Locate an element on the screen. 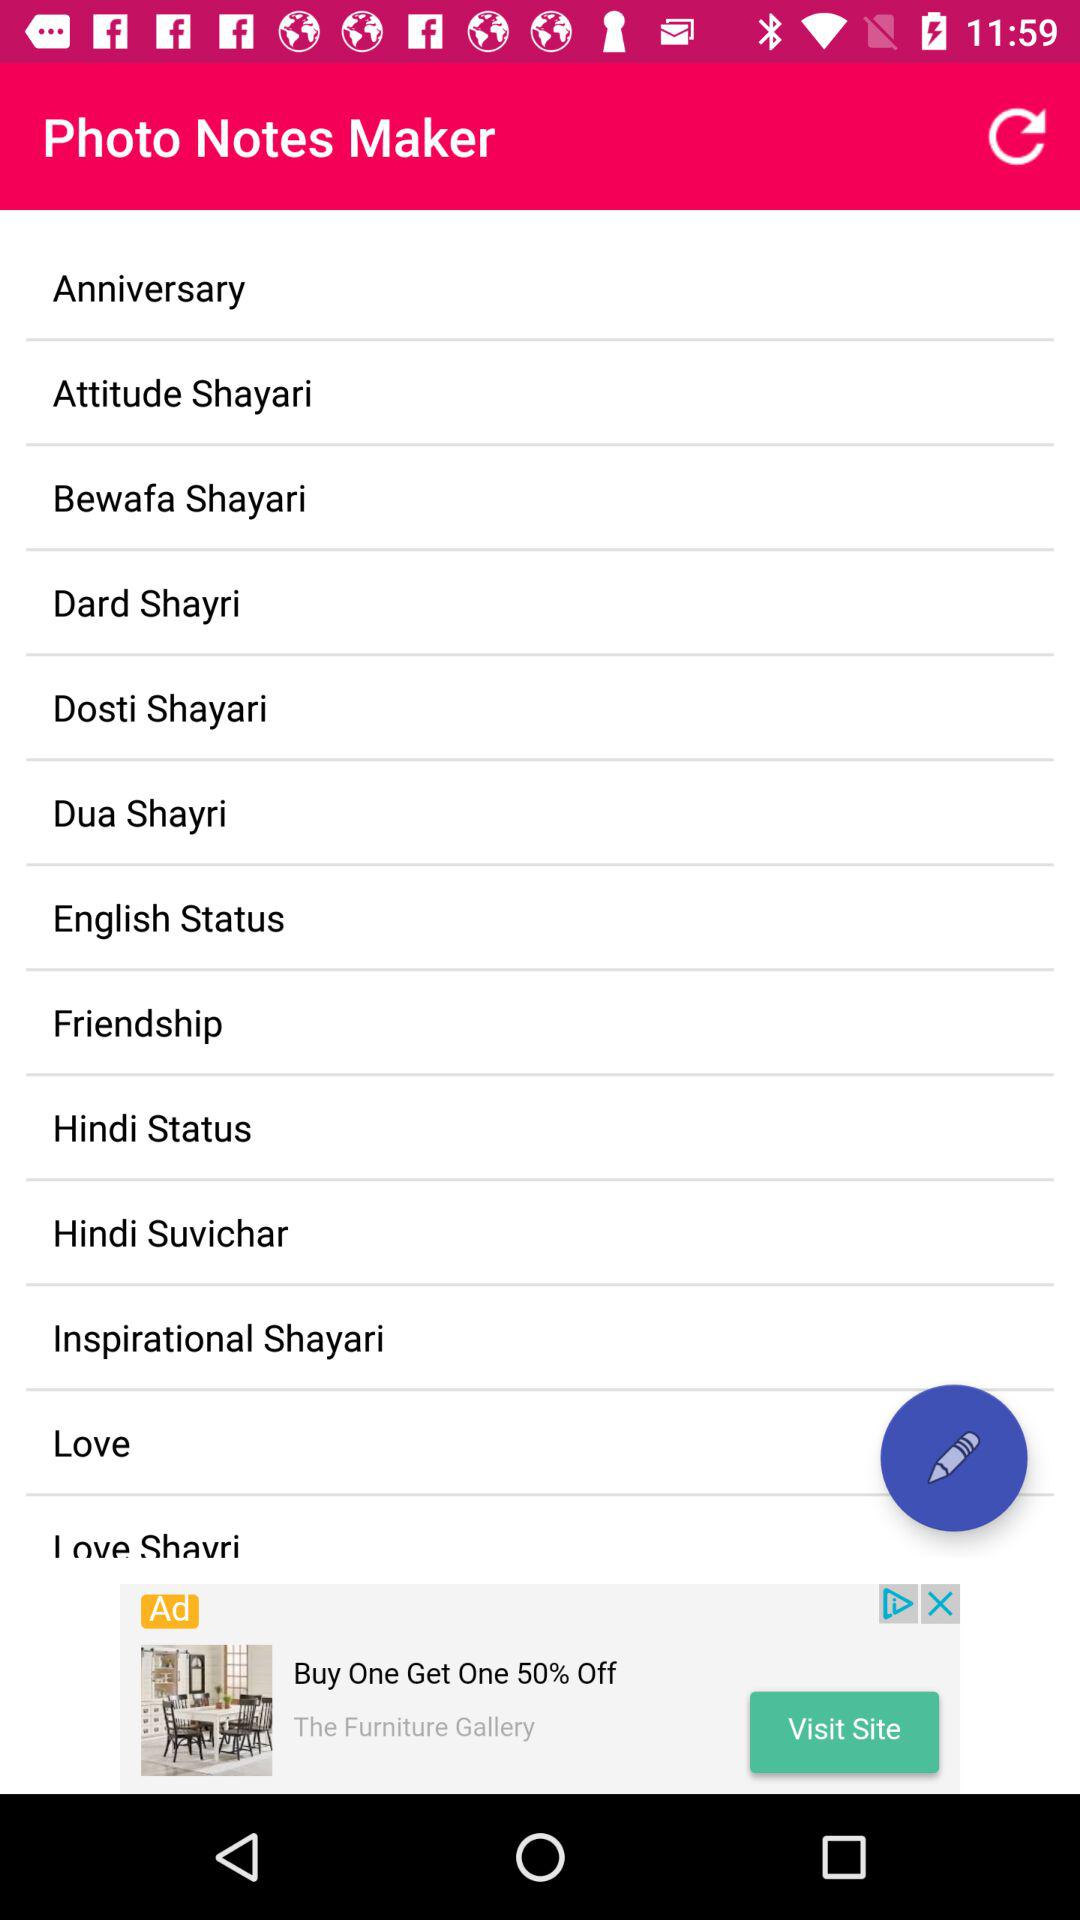 This screenshot has width=1080, height=1920. refresh the page is located at coordinates (1017, 136).